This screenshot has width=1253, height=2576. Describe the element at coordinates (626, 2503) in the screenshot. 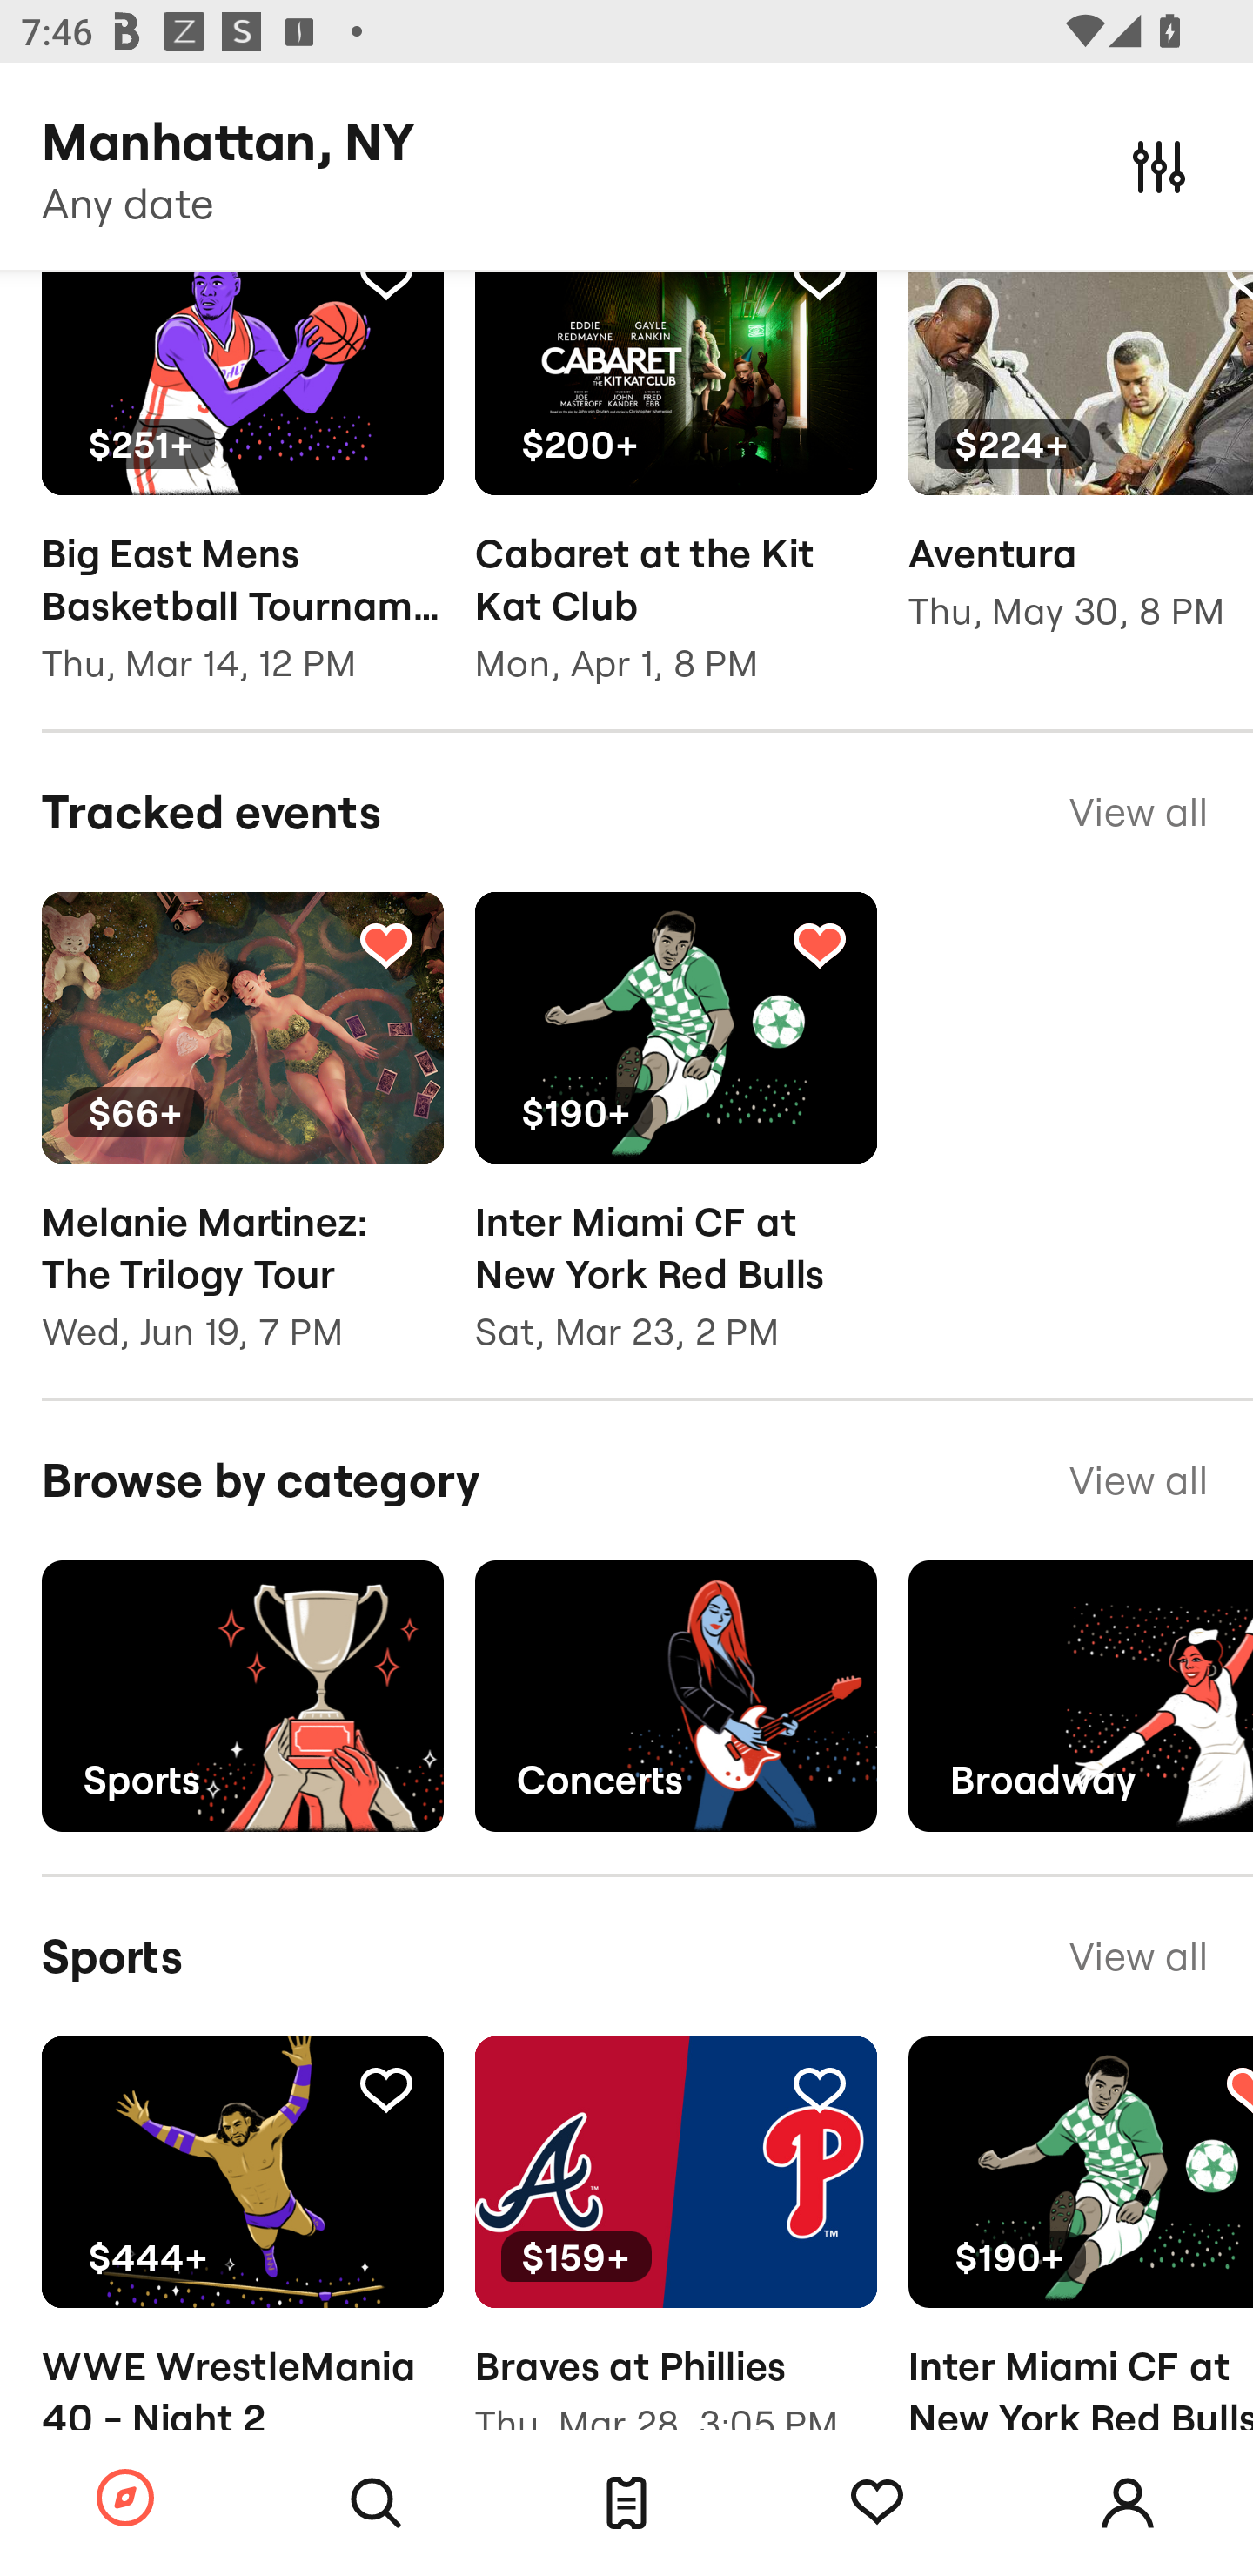

I see `Tickets` at that location.